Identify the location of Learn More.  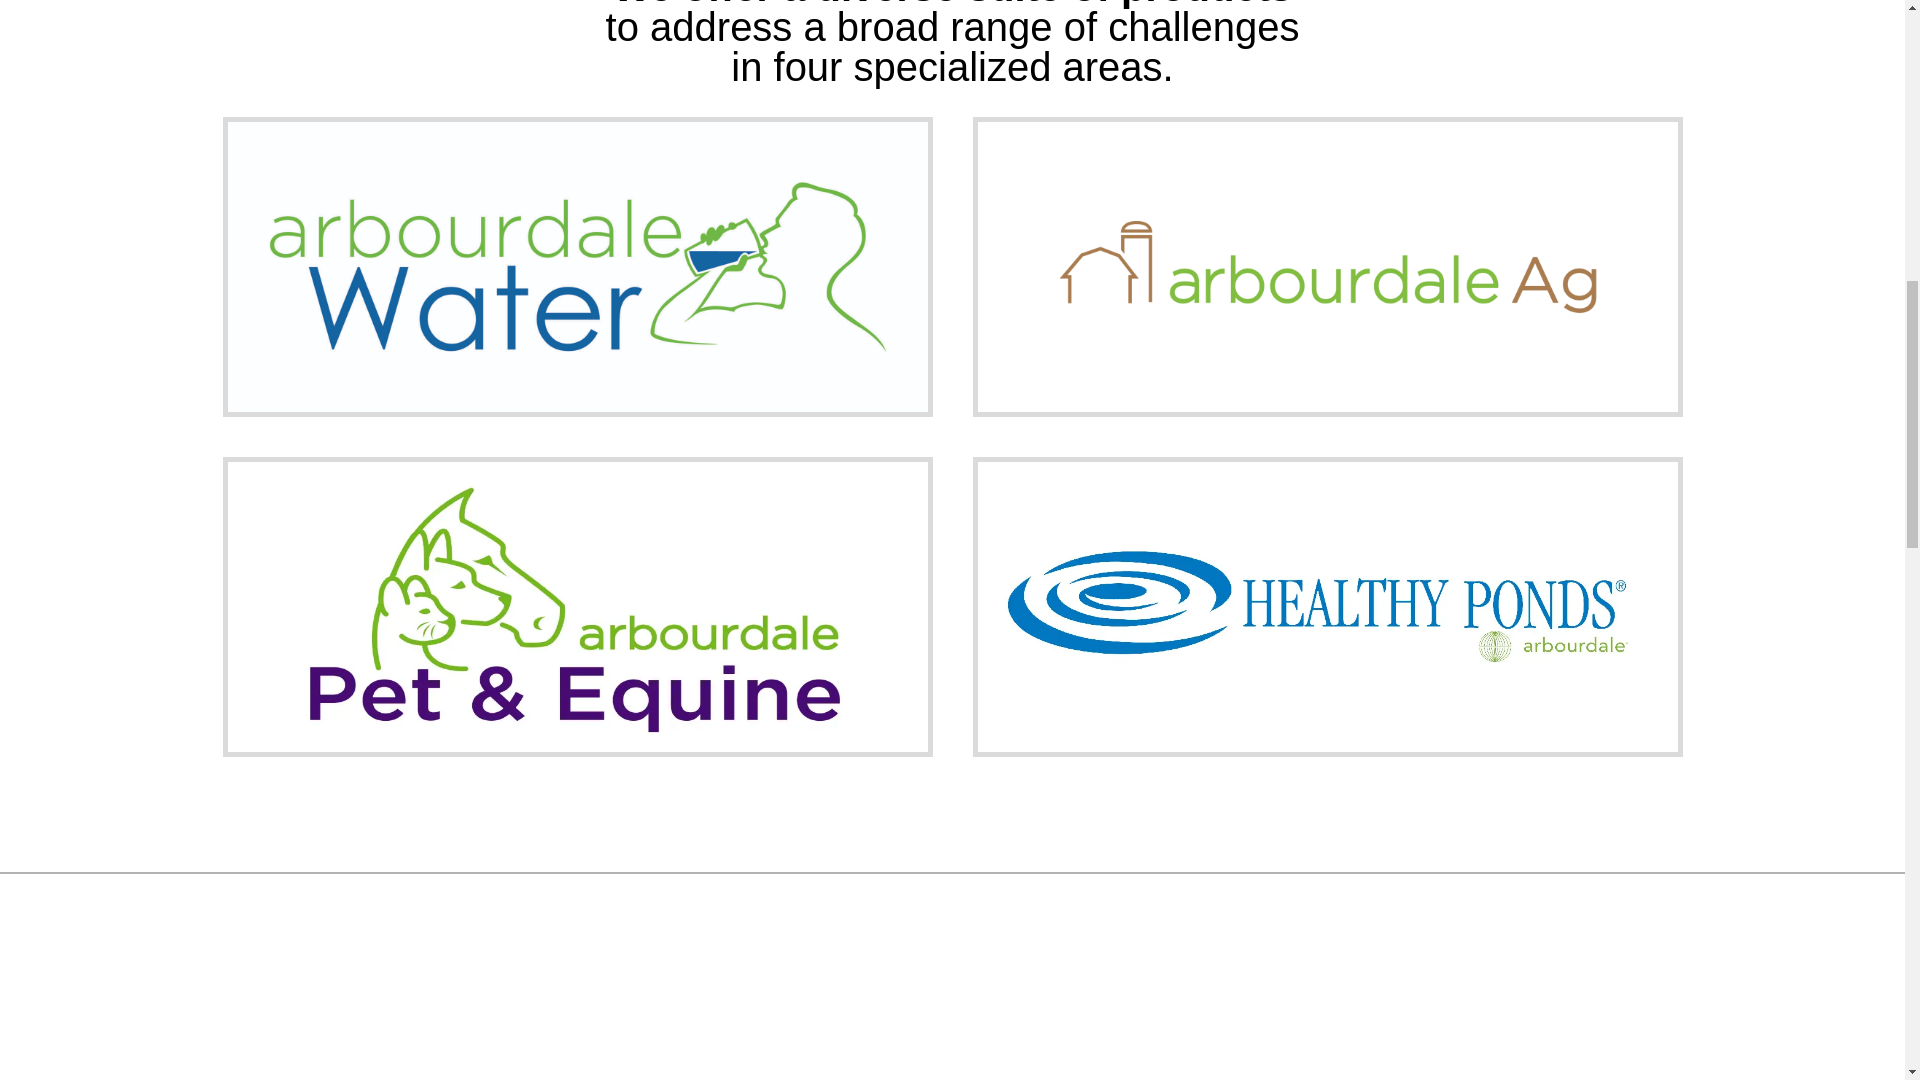
(1328, 340).